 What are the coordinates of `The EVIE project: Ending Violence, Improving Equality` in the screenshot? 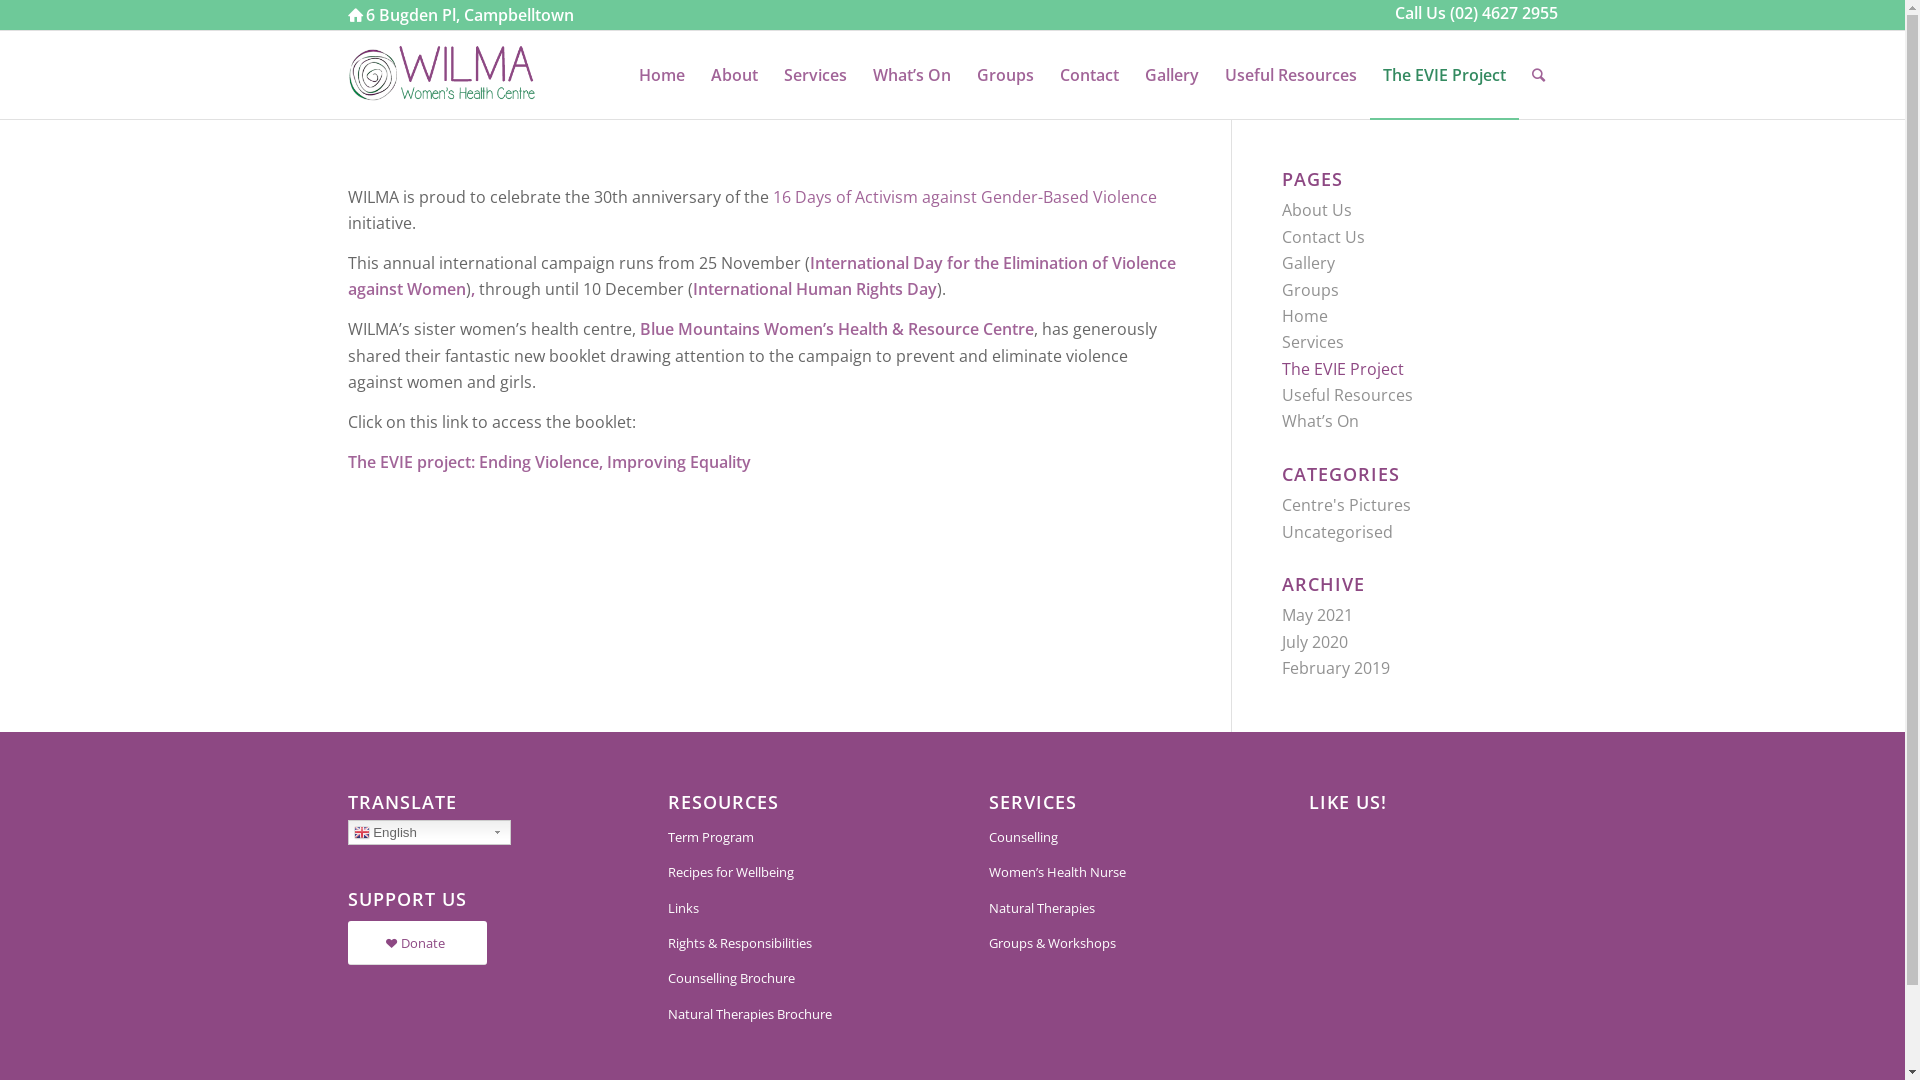 It's located at (550, 462).